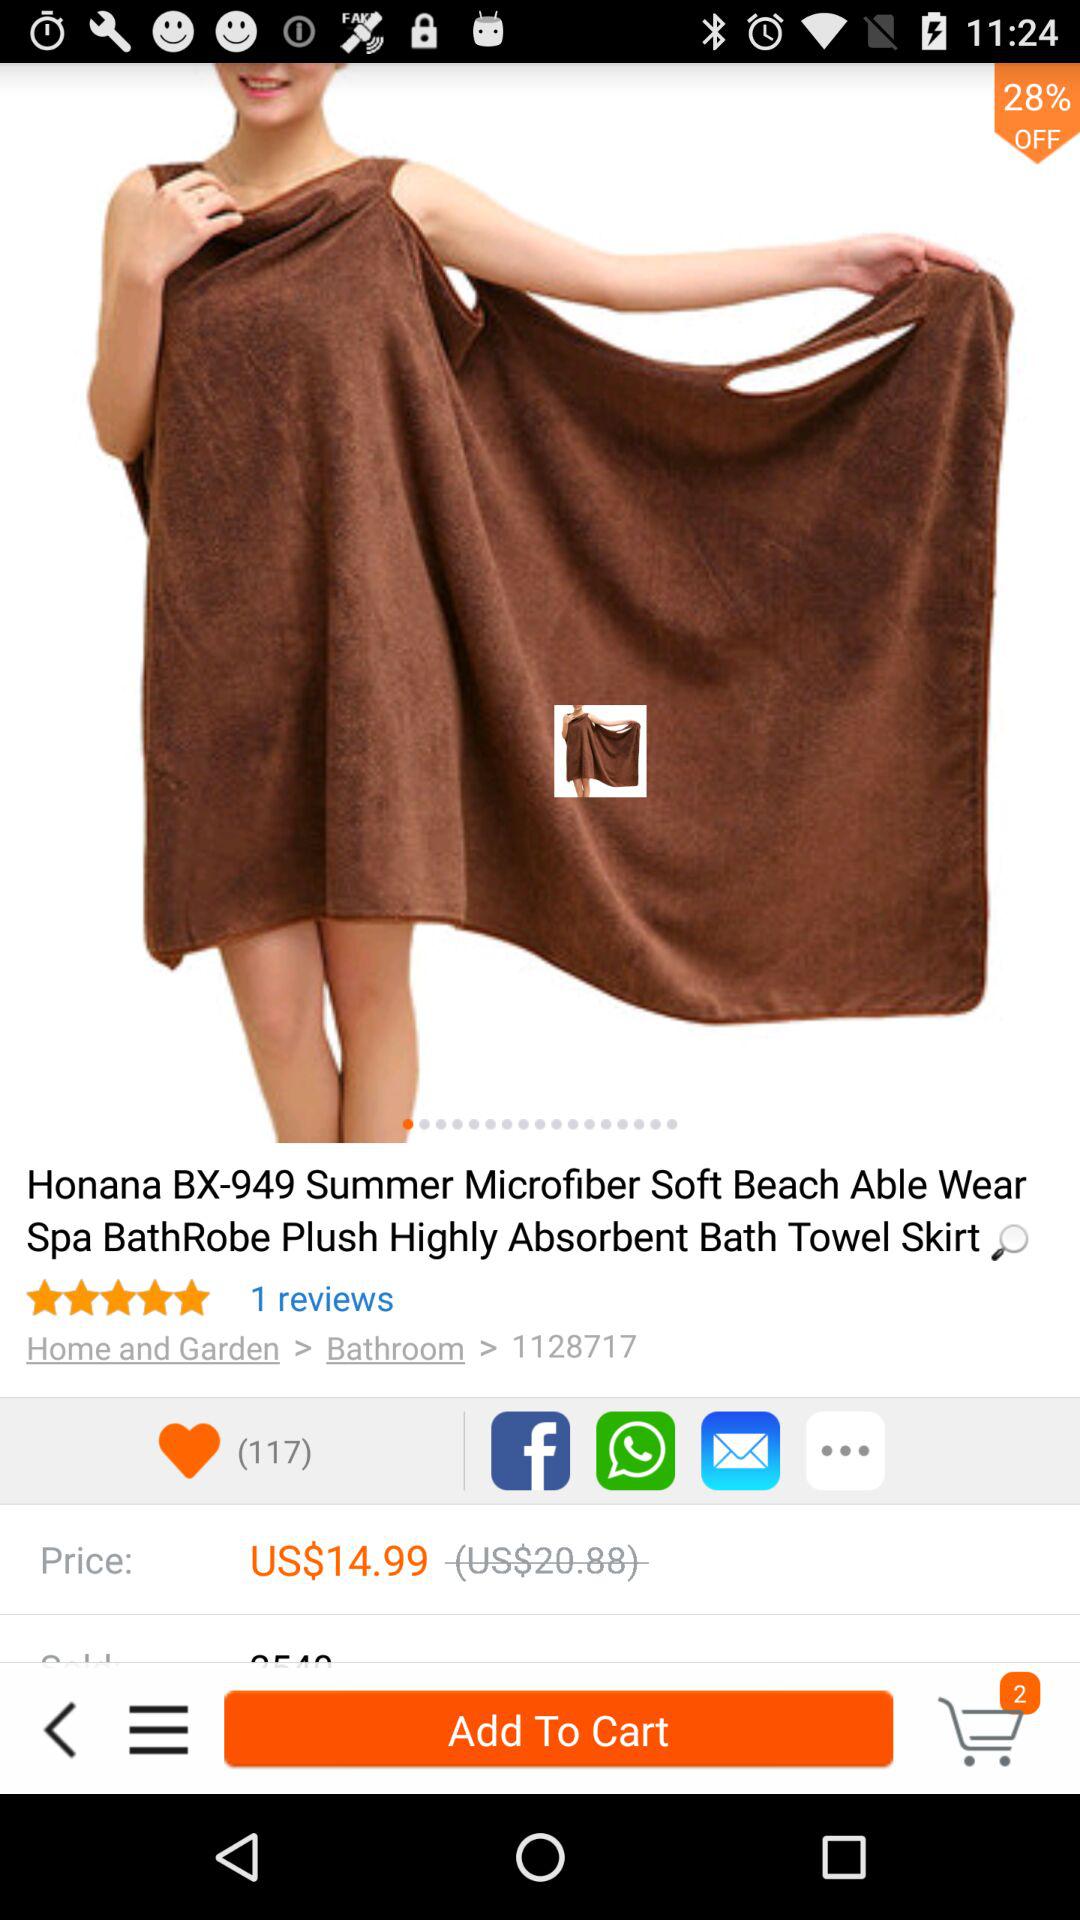 The image size is (1080, 1920). What do you see at coordinates (846, 1450) in the screenshot?
I see `other options for communication or sharing` at bounding box center [846, 1450].